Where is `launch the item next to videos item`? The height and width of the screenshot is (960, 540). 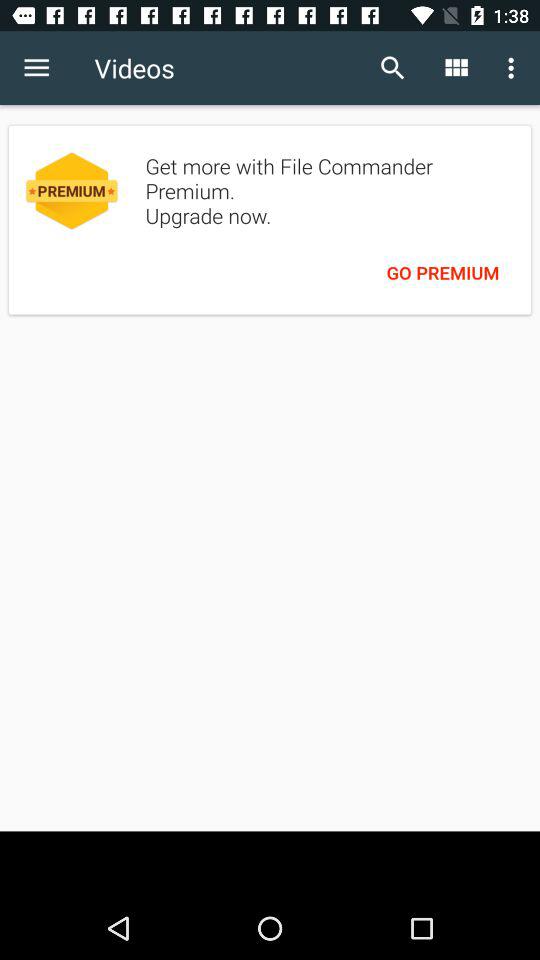
launch the item next to videos item is located at coordinates (36, 68).